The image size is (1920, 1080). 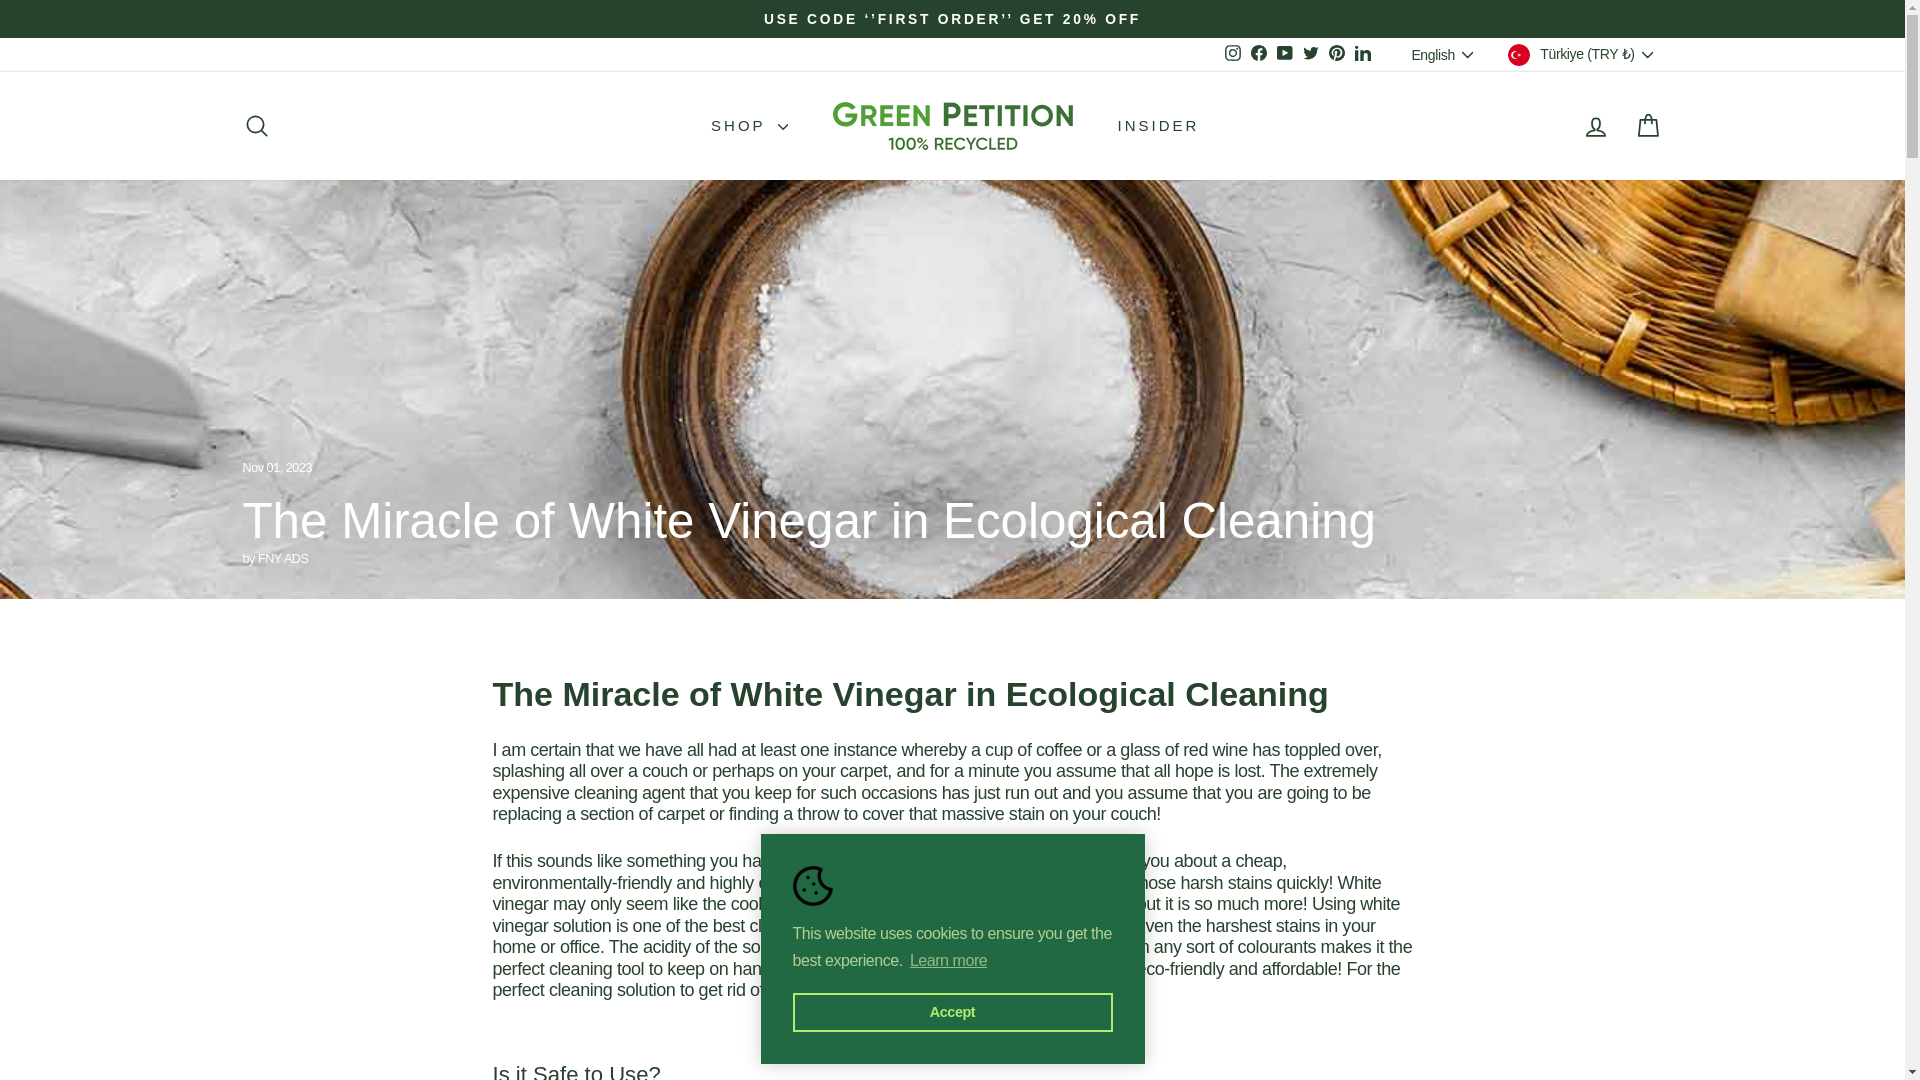 I want to click on Green Petition on Twitter, so click(x=1310, y=54).